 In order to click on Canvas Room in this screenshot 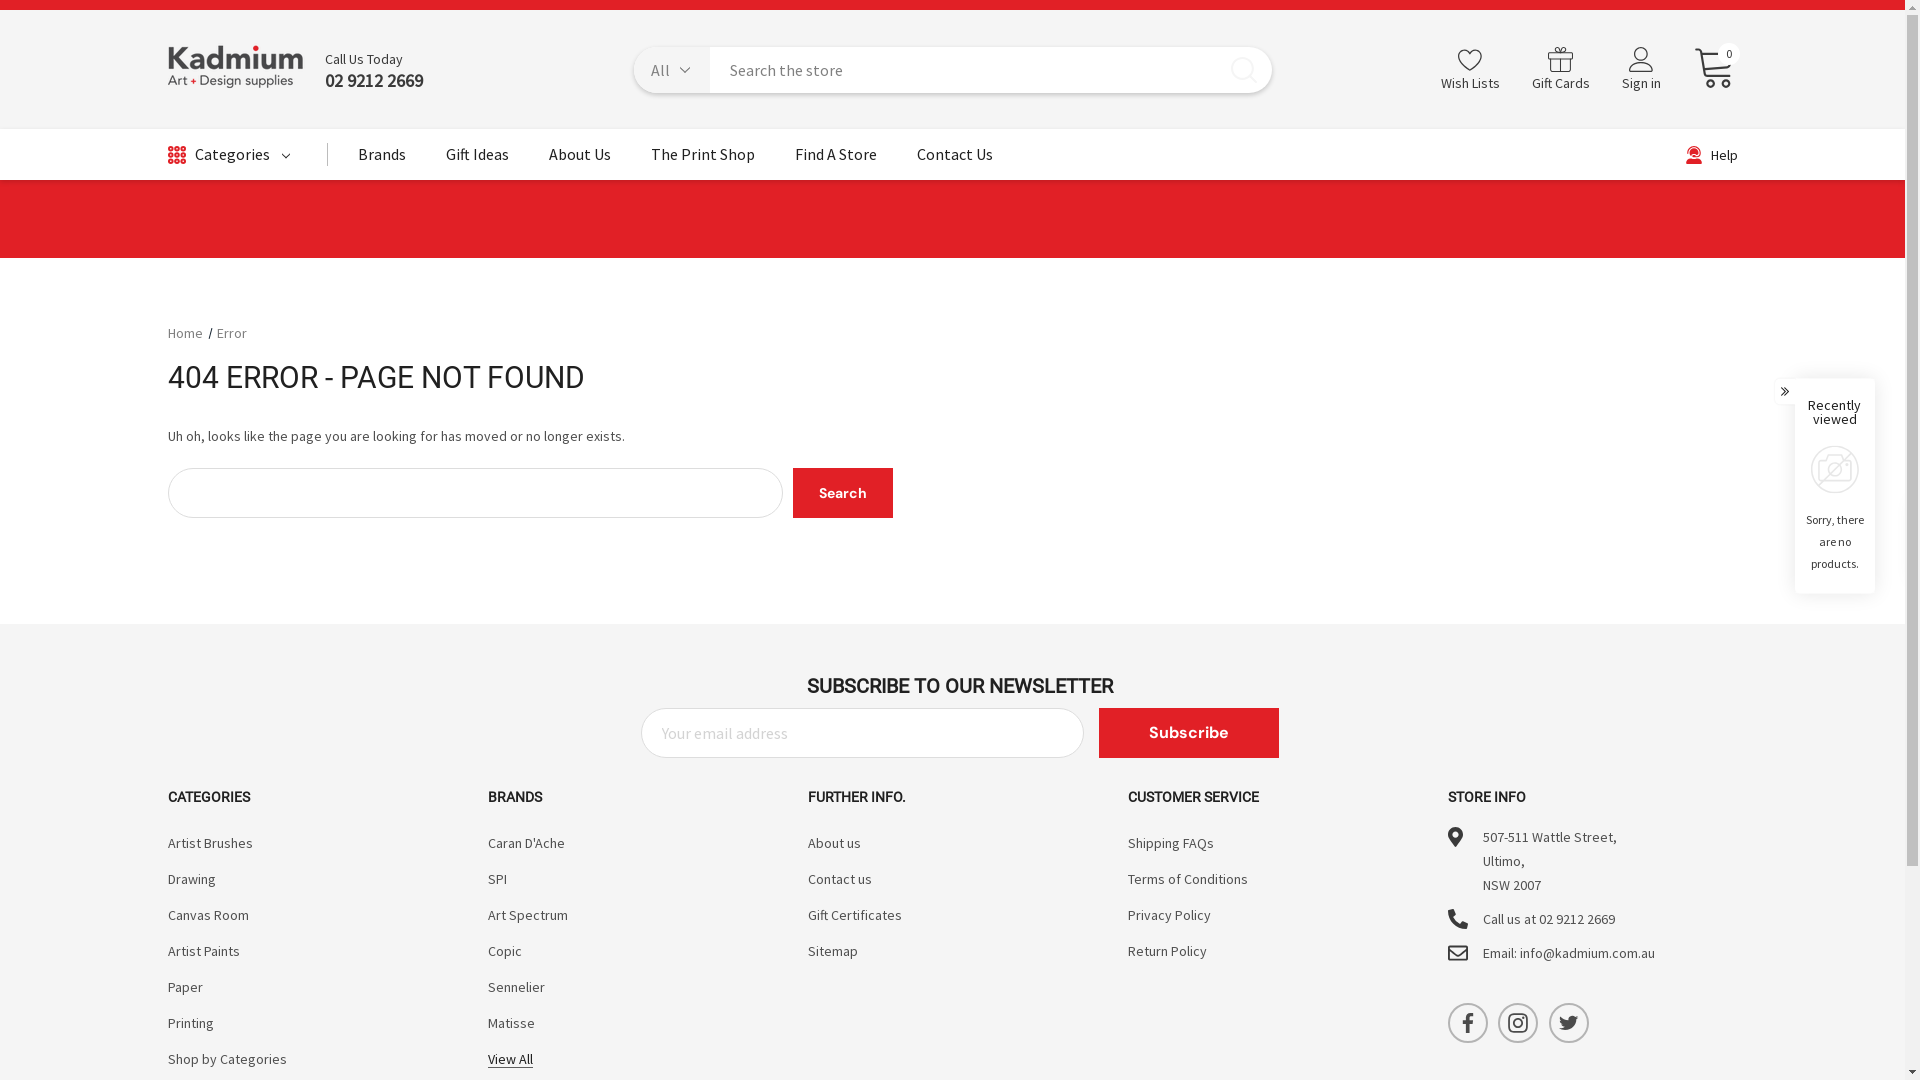, I will do `click(208, 915)`.